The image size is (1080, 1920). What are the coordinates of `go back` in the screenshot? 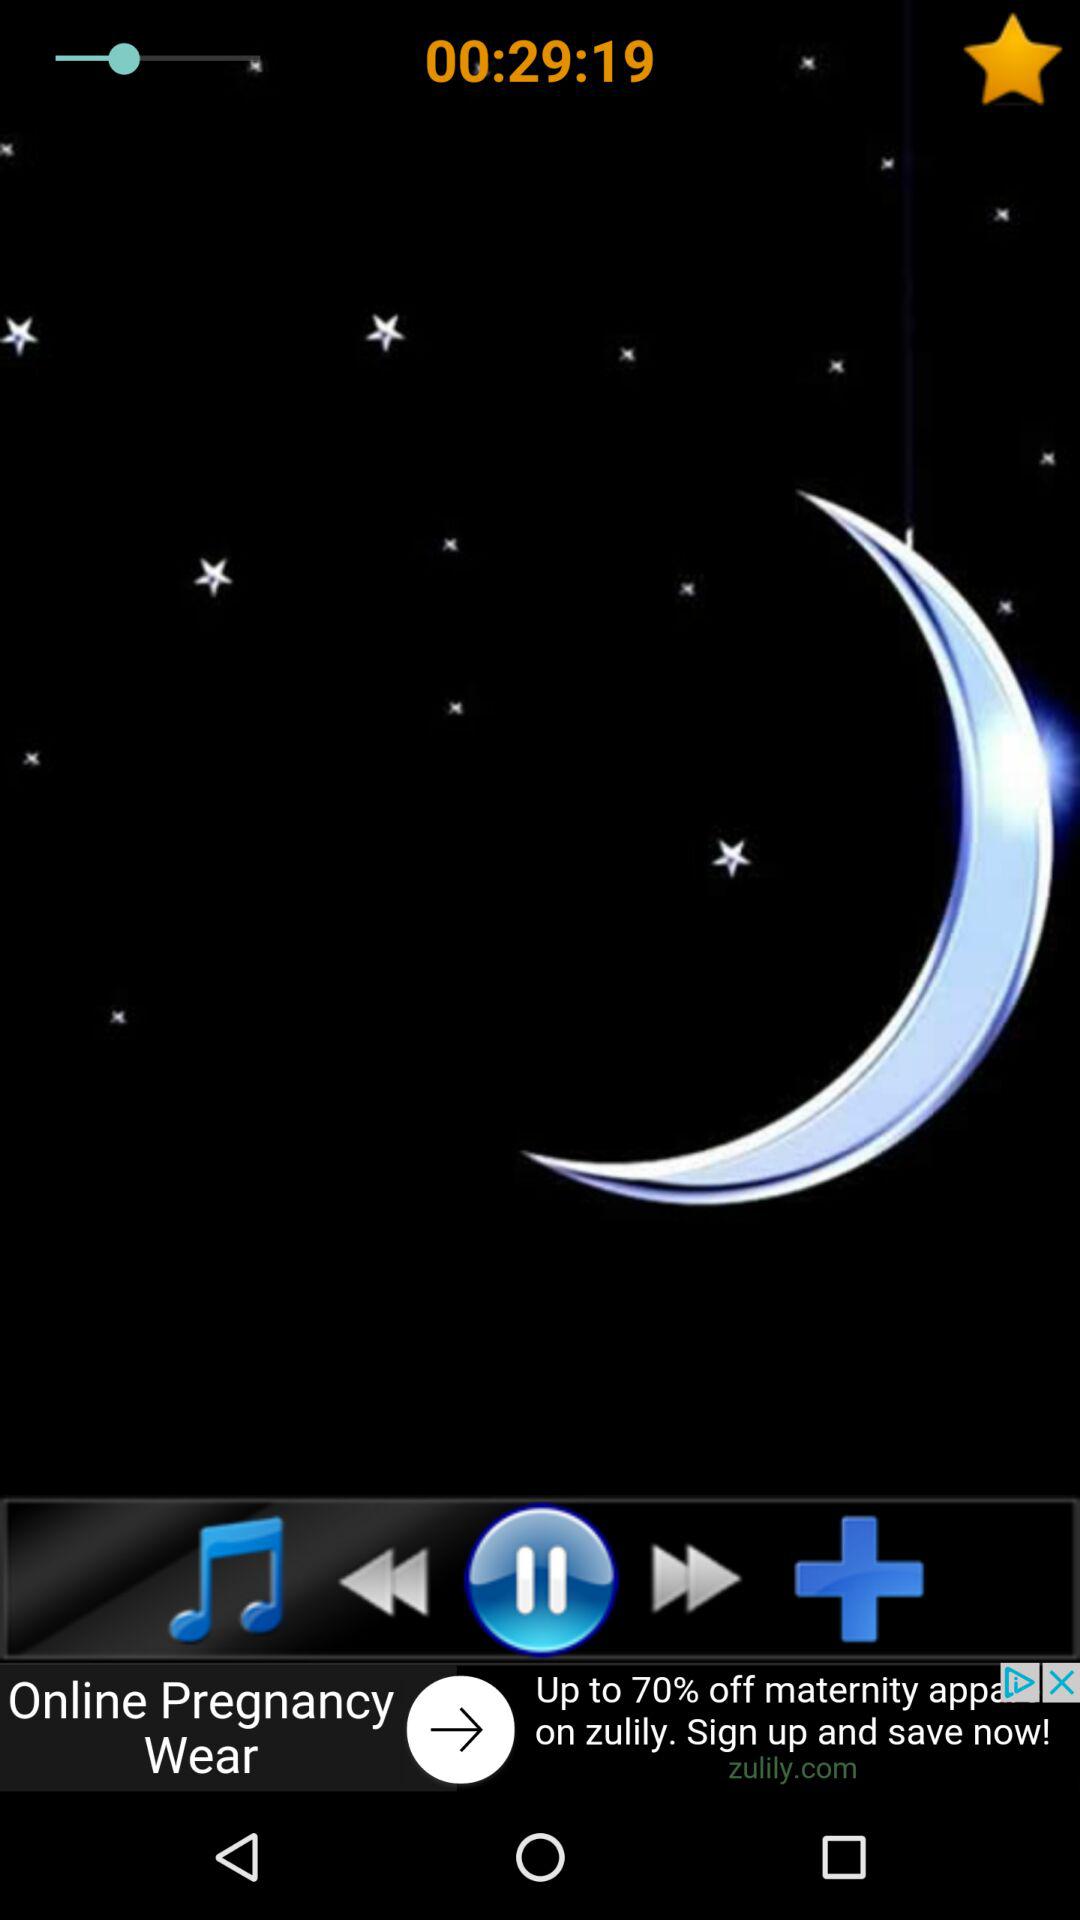 It's located at (540, 1728).